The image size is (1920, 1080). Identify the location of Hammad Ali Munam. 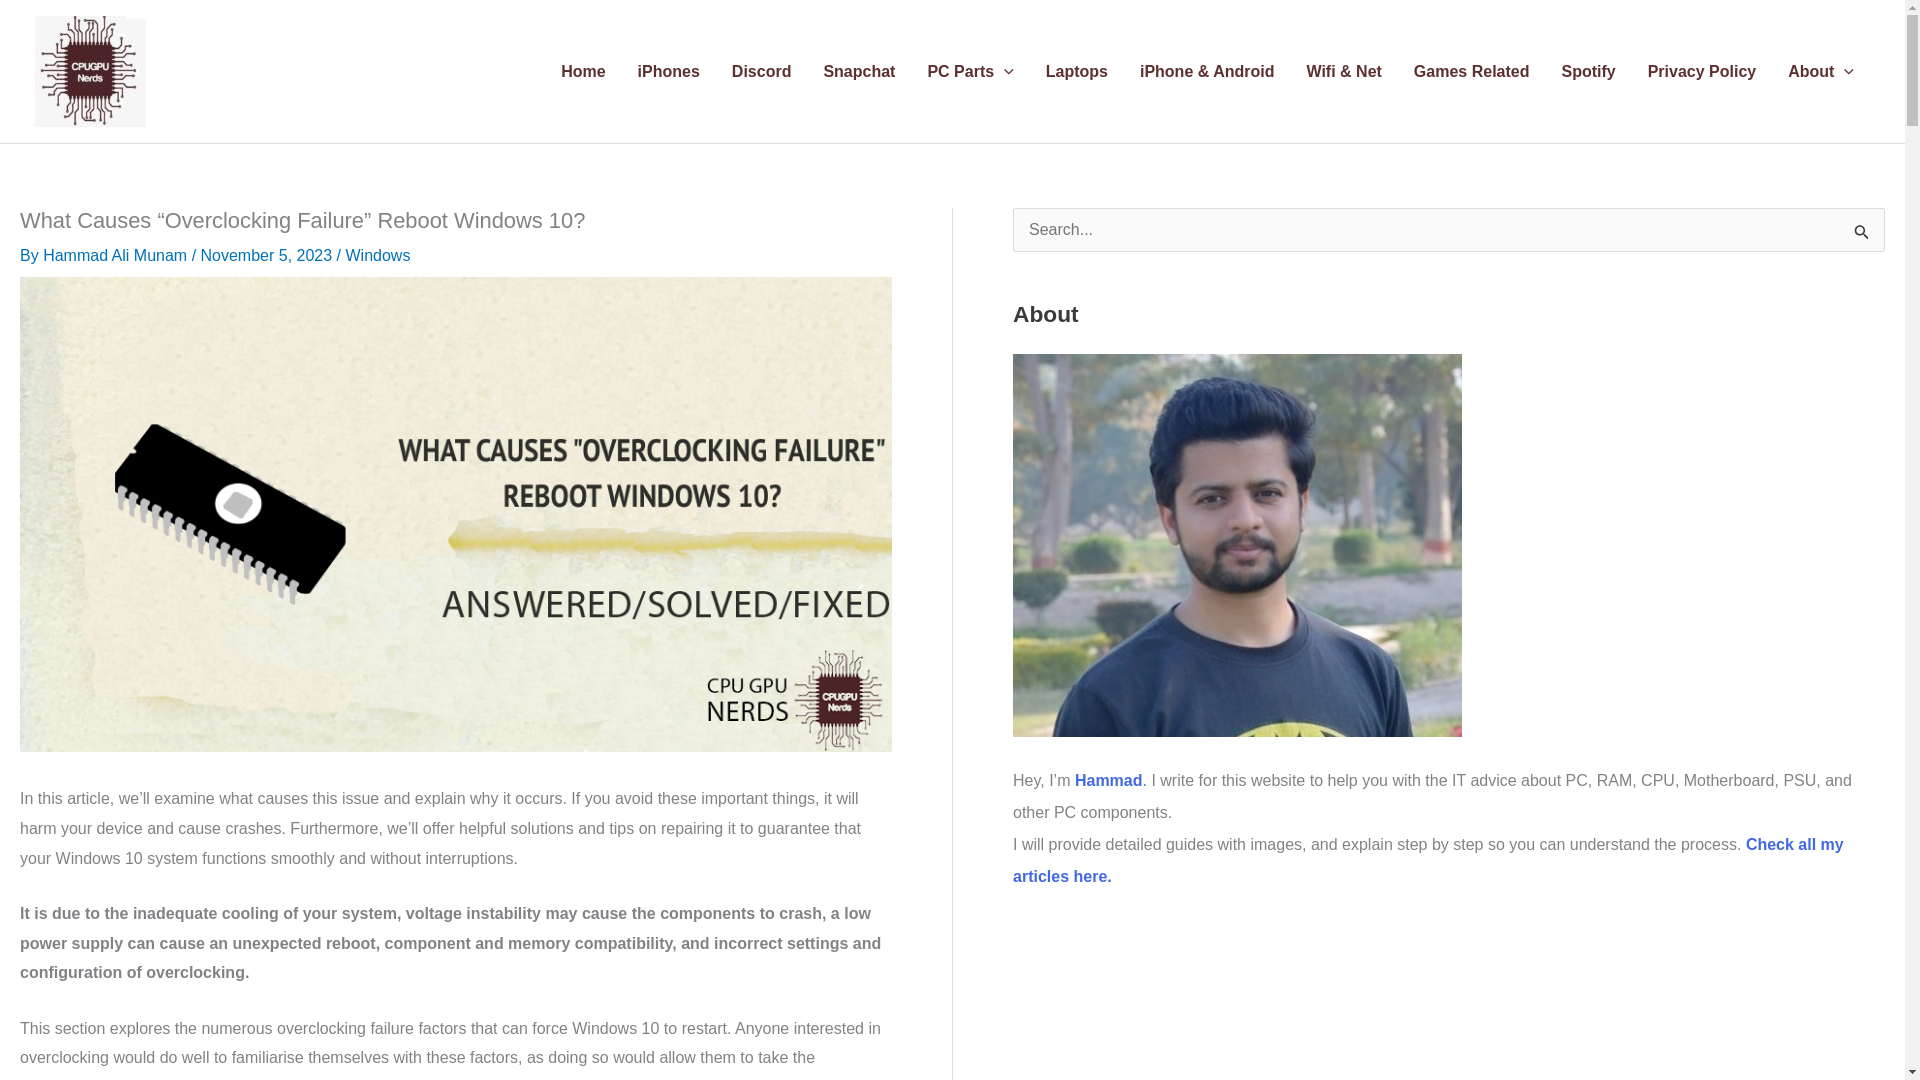
(117, 255).